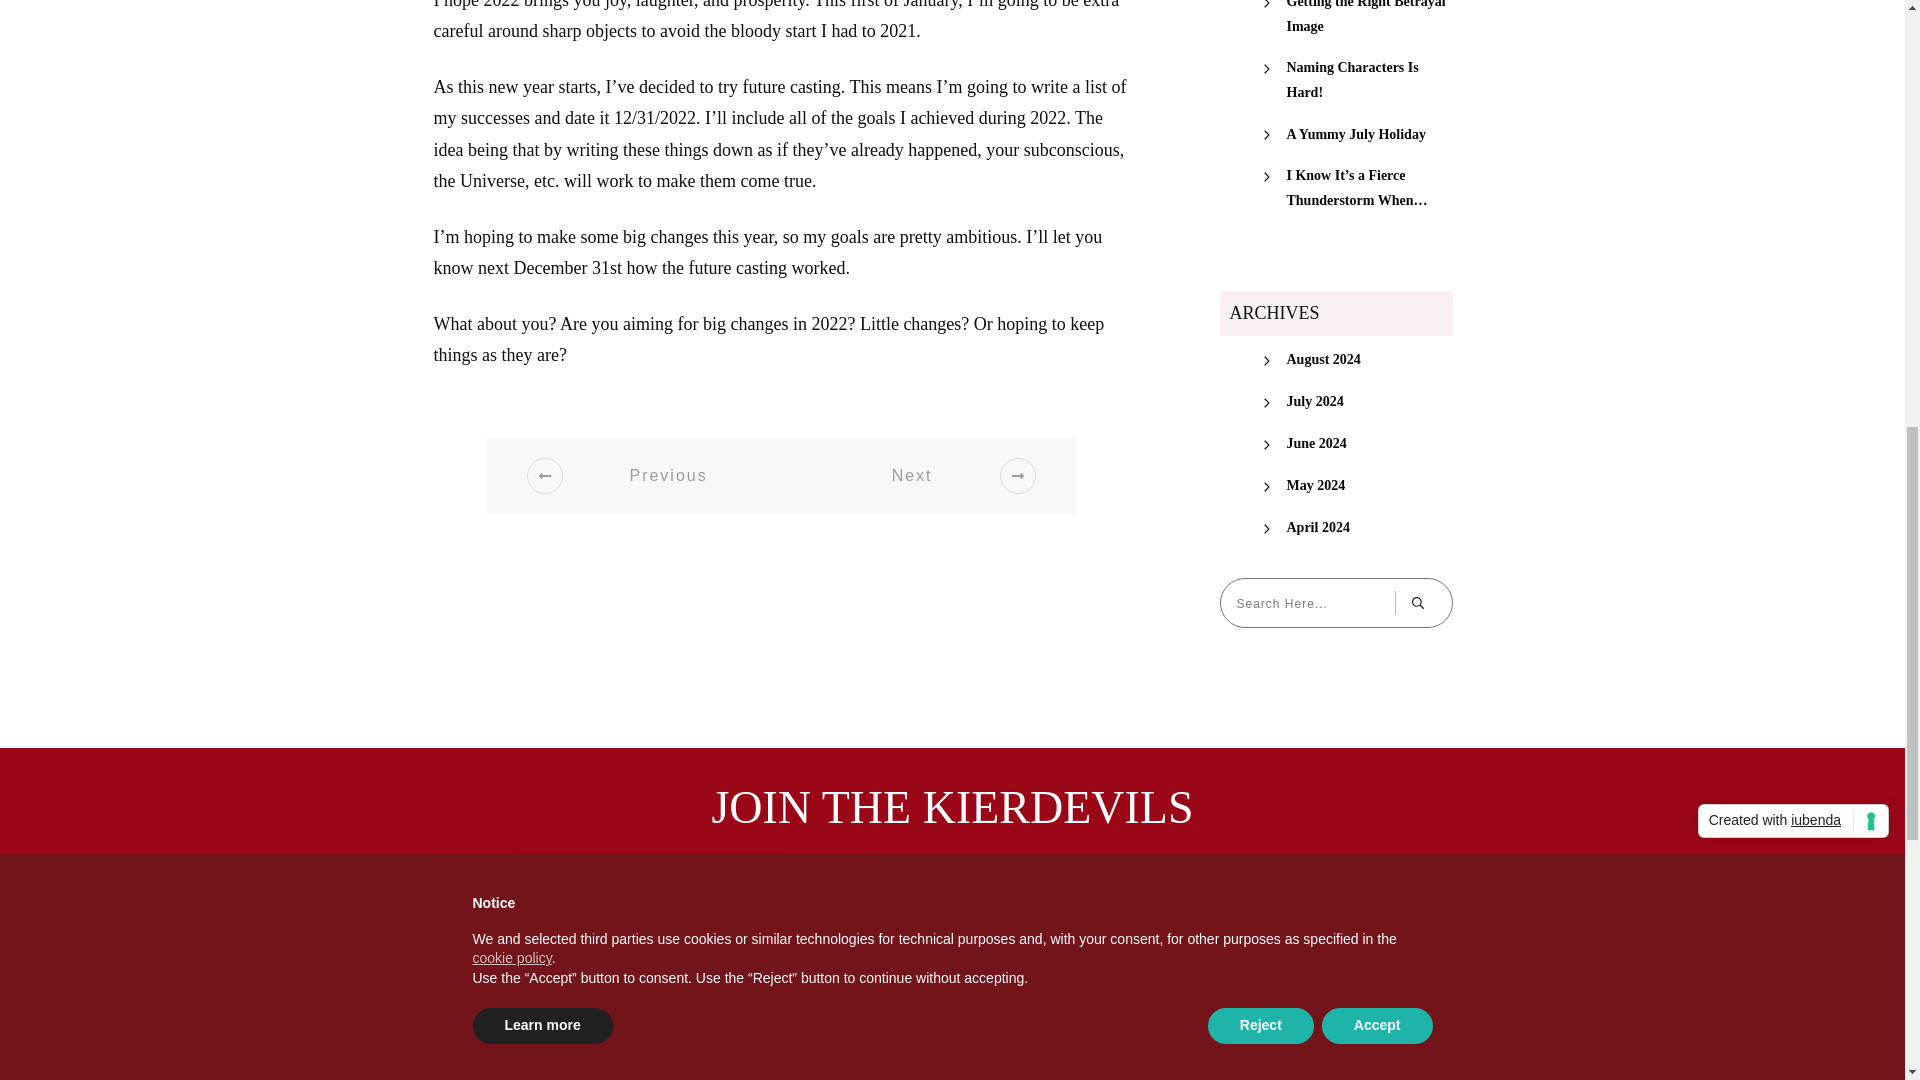  Describe the element at coordinates (1355, 134) in the screenshot. I see `A Yummy July Holiday` at that location.